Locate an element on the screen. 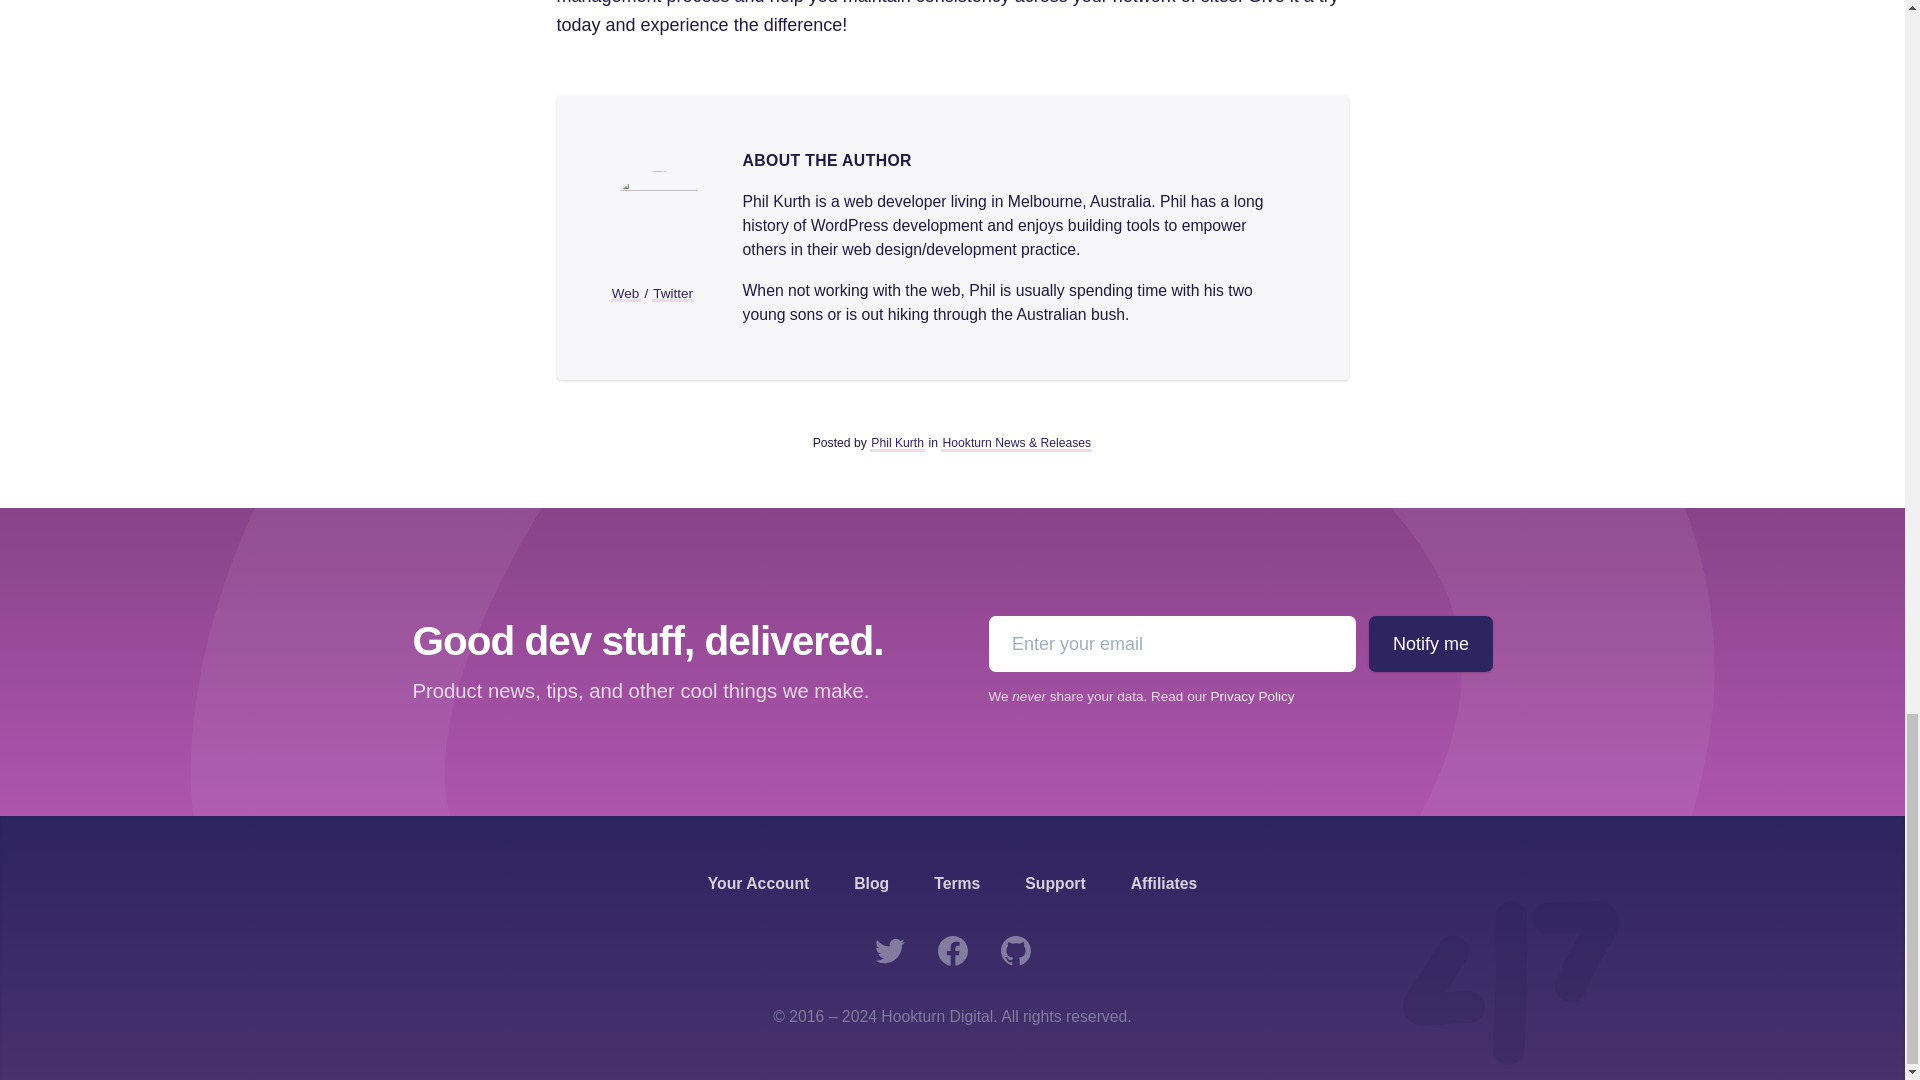 Image resolution: width=1920 pixels, height=1080 pixels. GitHub is located at coordinates (1016, 950).